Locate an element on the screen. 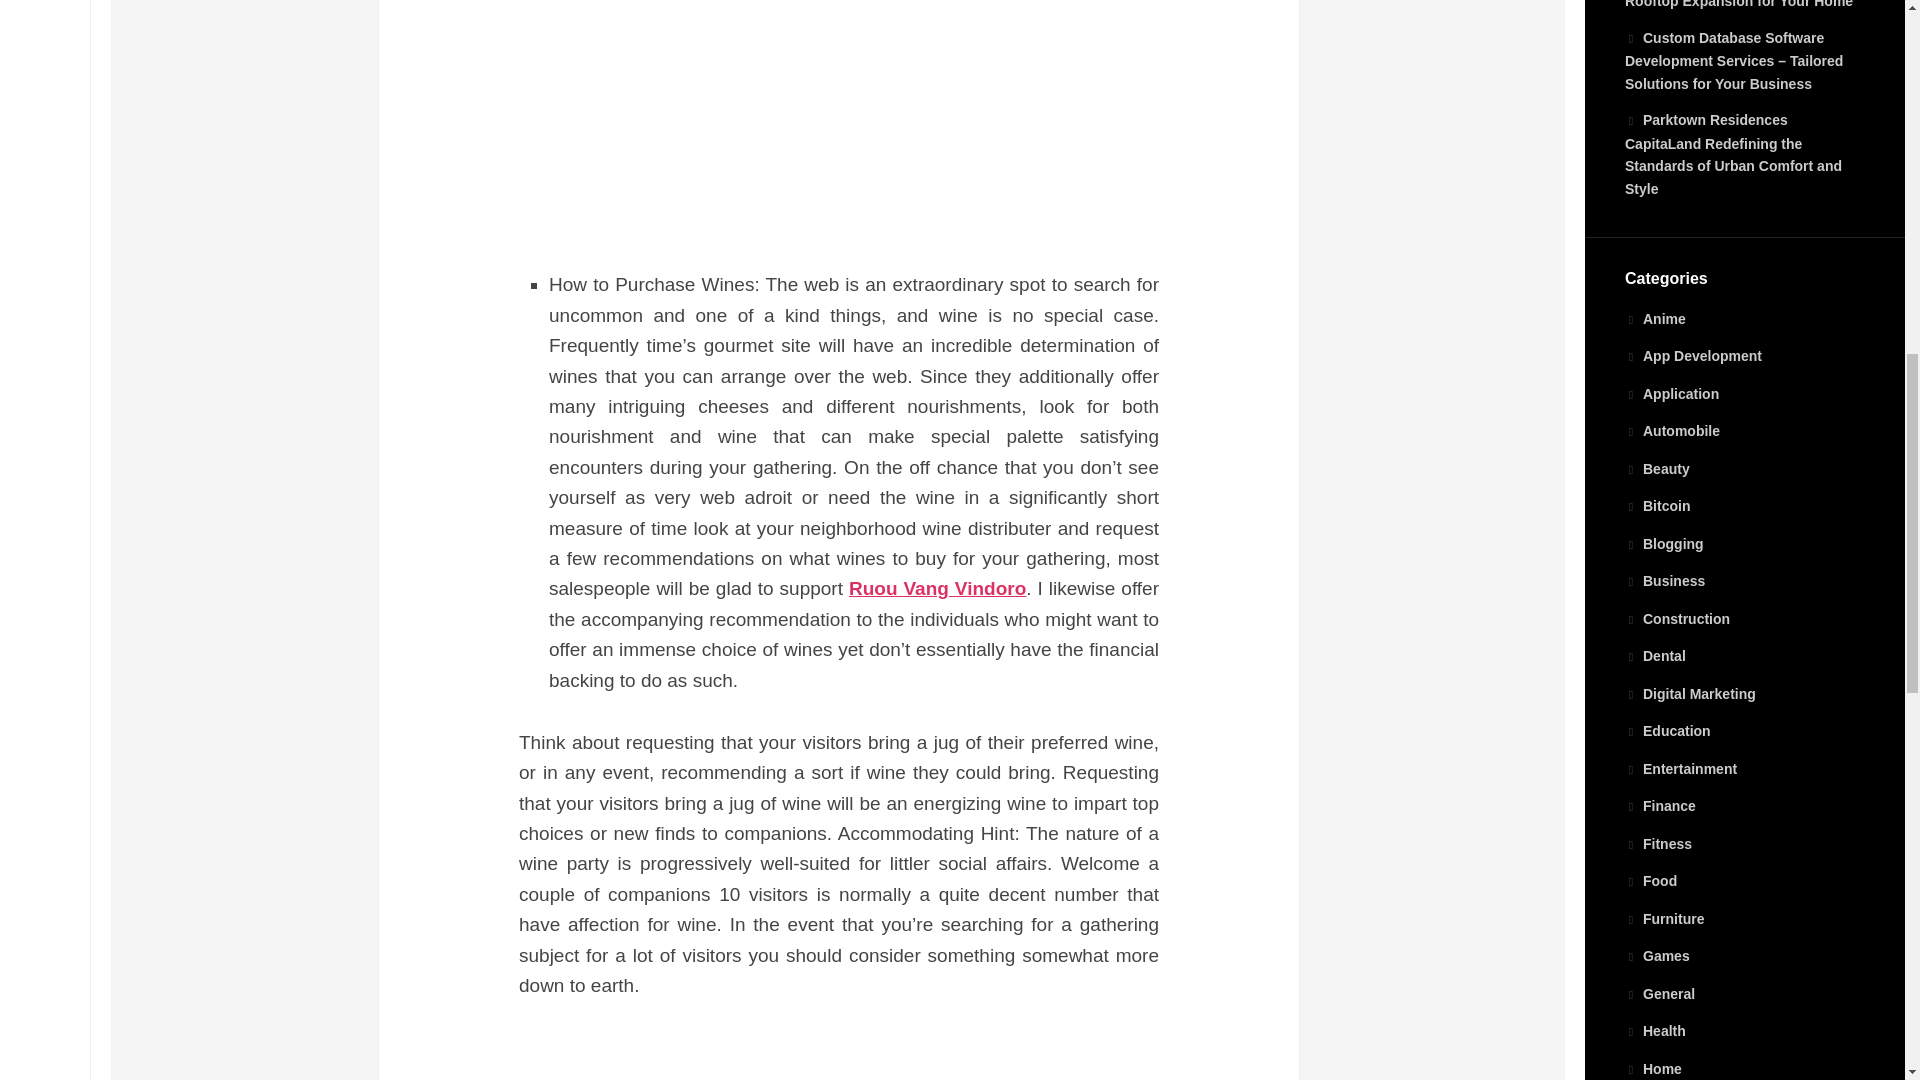 The width and height of the screenshot is (1920, 1080). Entertainment is located at coordinates (1680, 768).